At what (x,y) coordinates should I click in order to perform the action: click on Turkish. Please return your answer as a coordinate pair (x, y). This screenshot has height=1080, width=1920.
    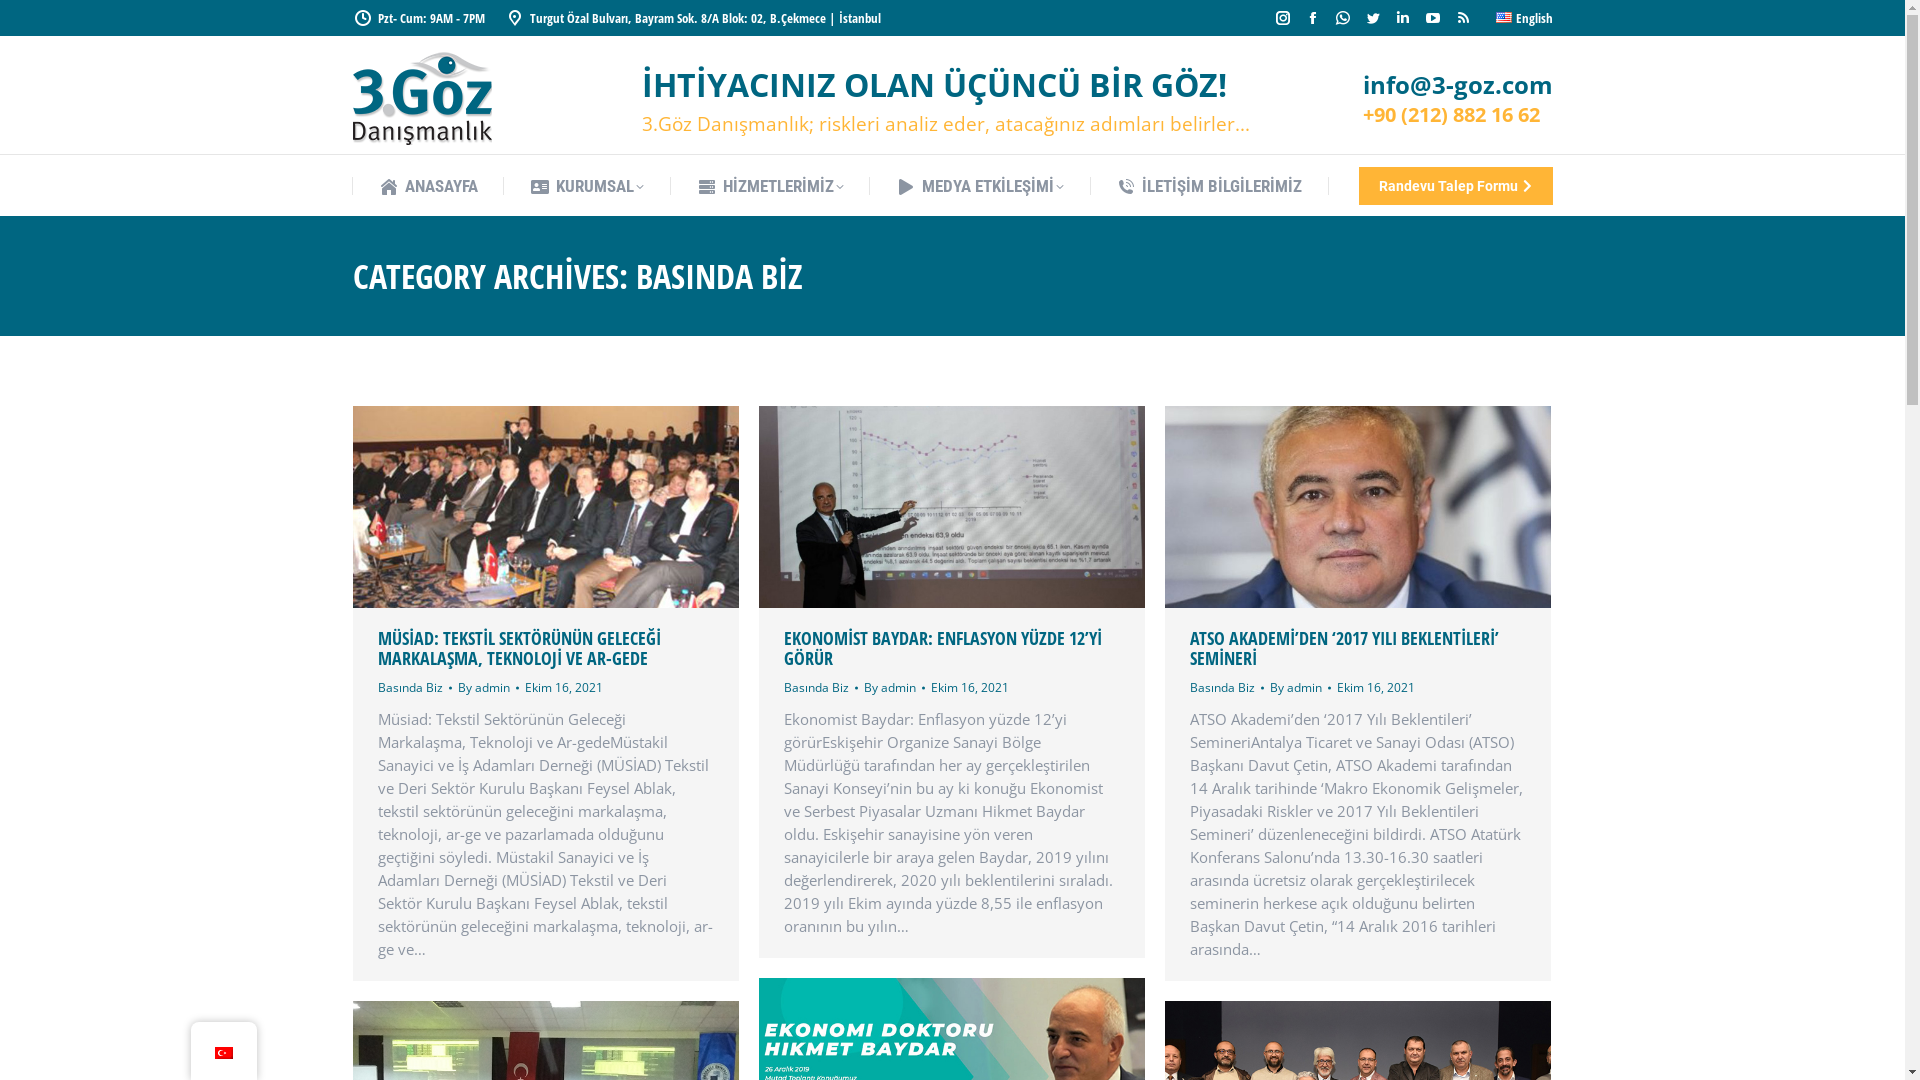
    Looking at the image, I should click on (223, 1053).